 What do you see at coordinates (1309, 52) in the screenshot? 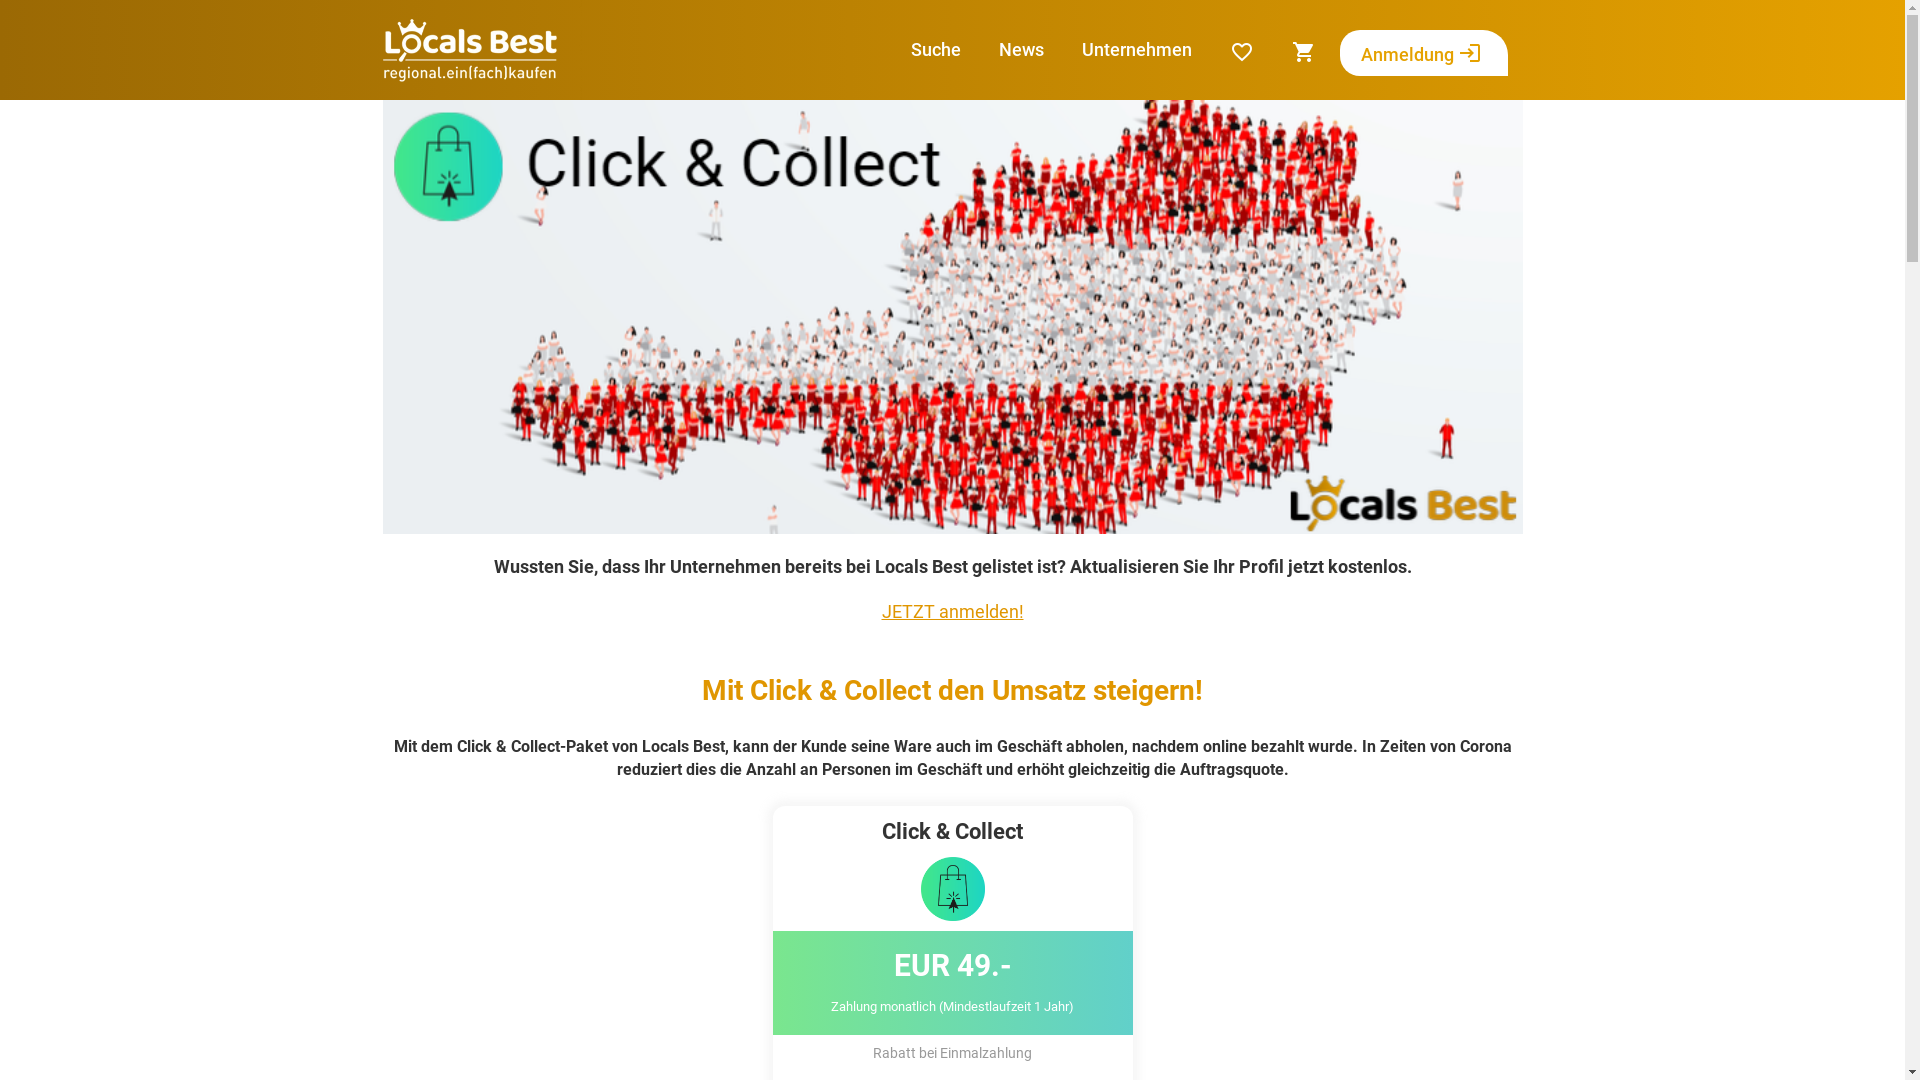
I see `shopping_cart` at bounding box center [1309, 52].